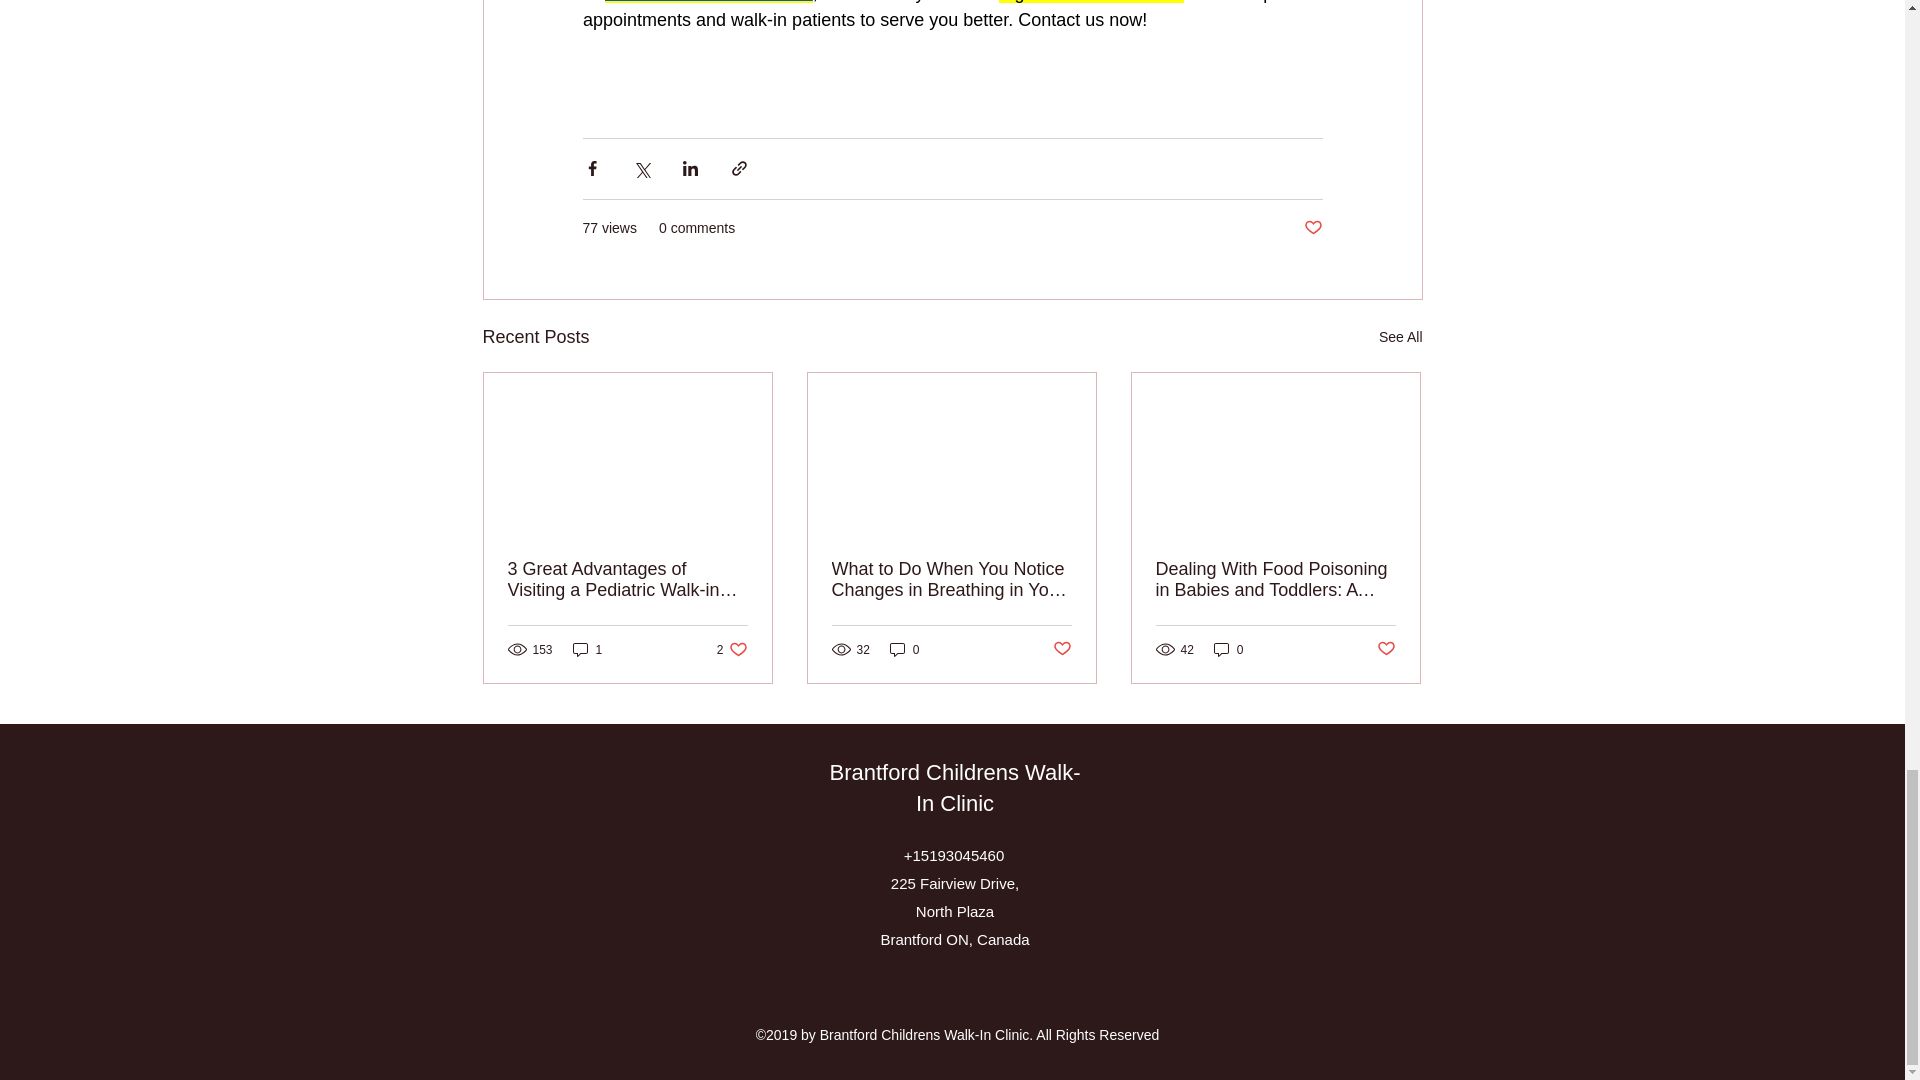  Describe the element at coordinates (587, 649) in the screenshot. I see `1` at that location.